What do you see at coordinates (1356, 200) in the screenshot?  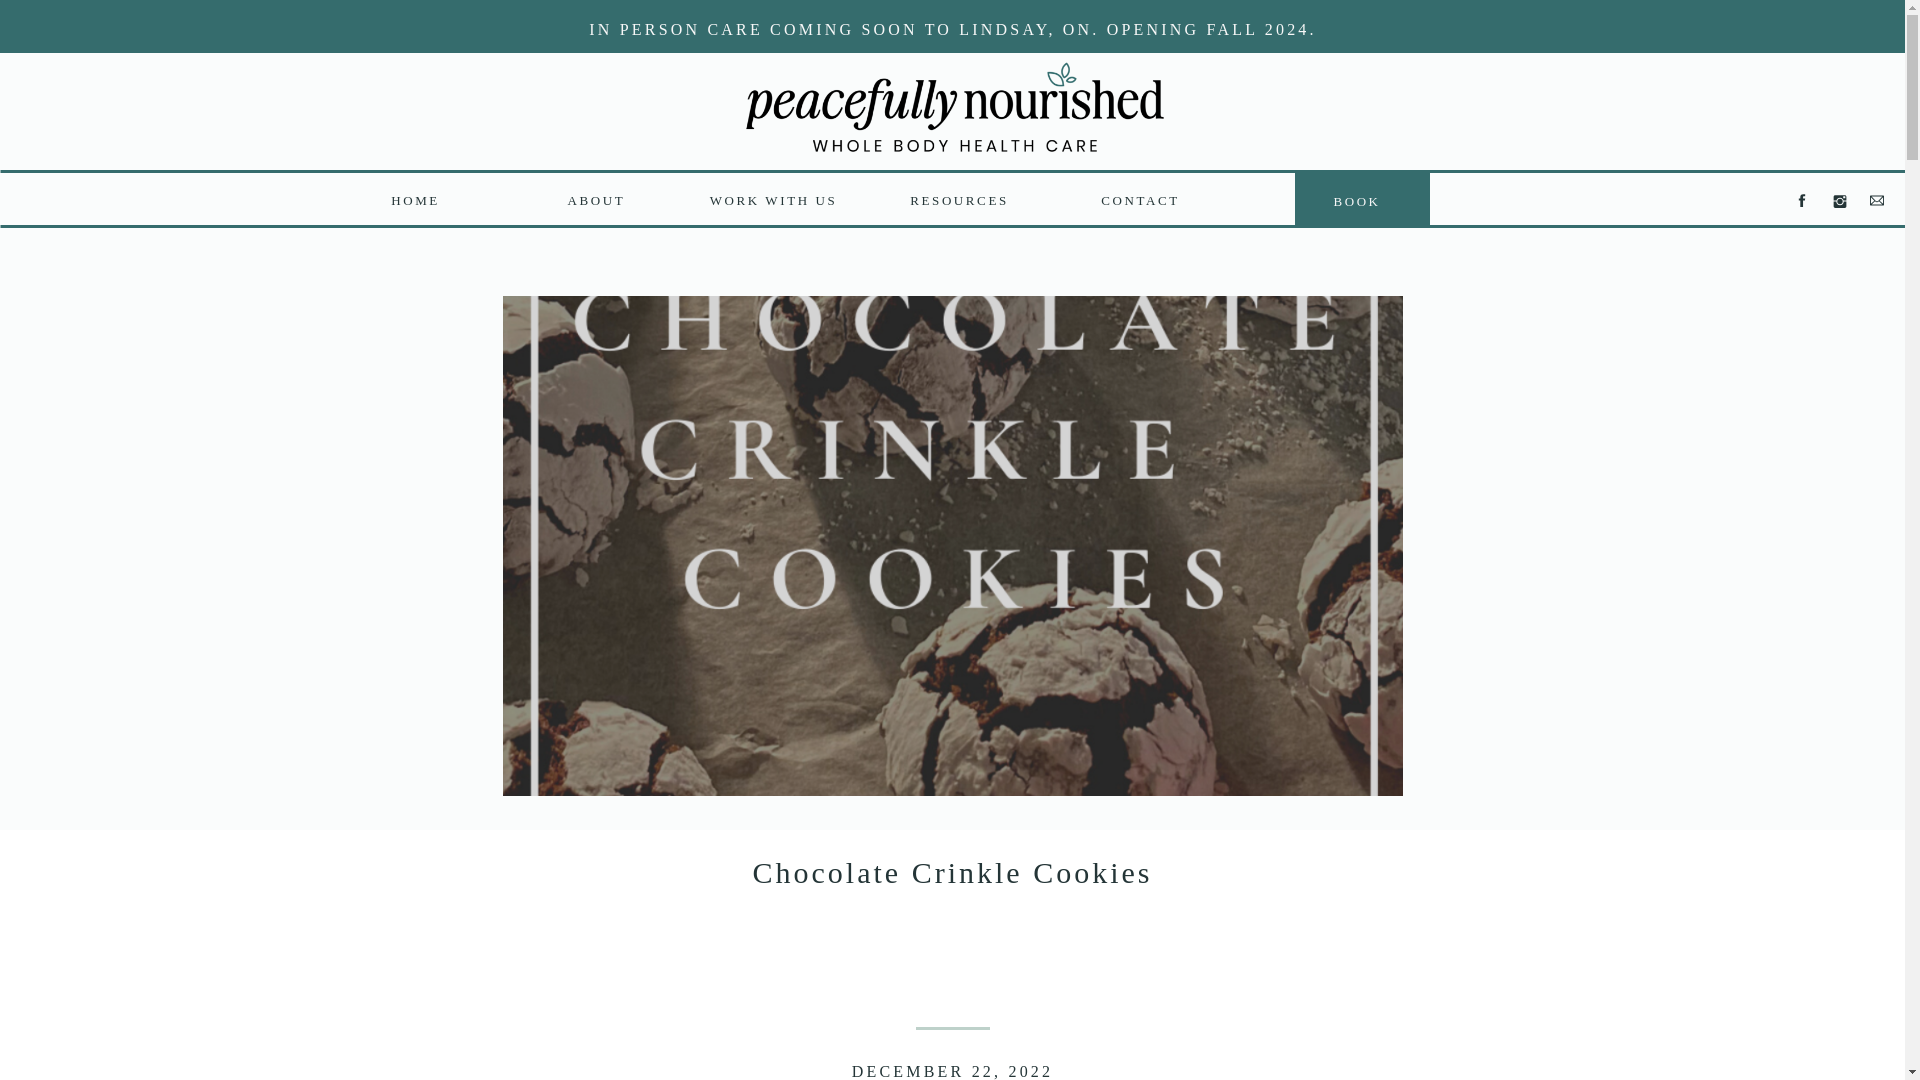 I see `BOOK` at bounding box center [1356, 200].